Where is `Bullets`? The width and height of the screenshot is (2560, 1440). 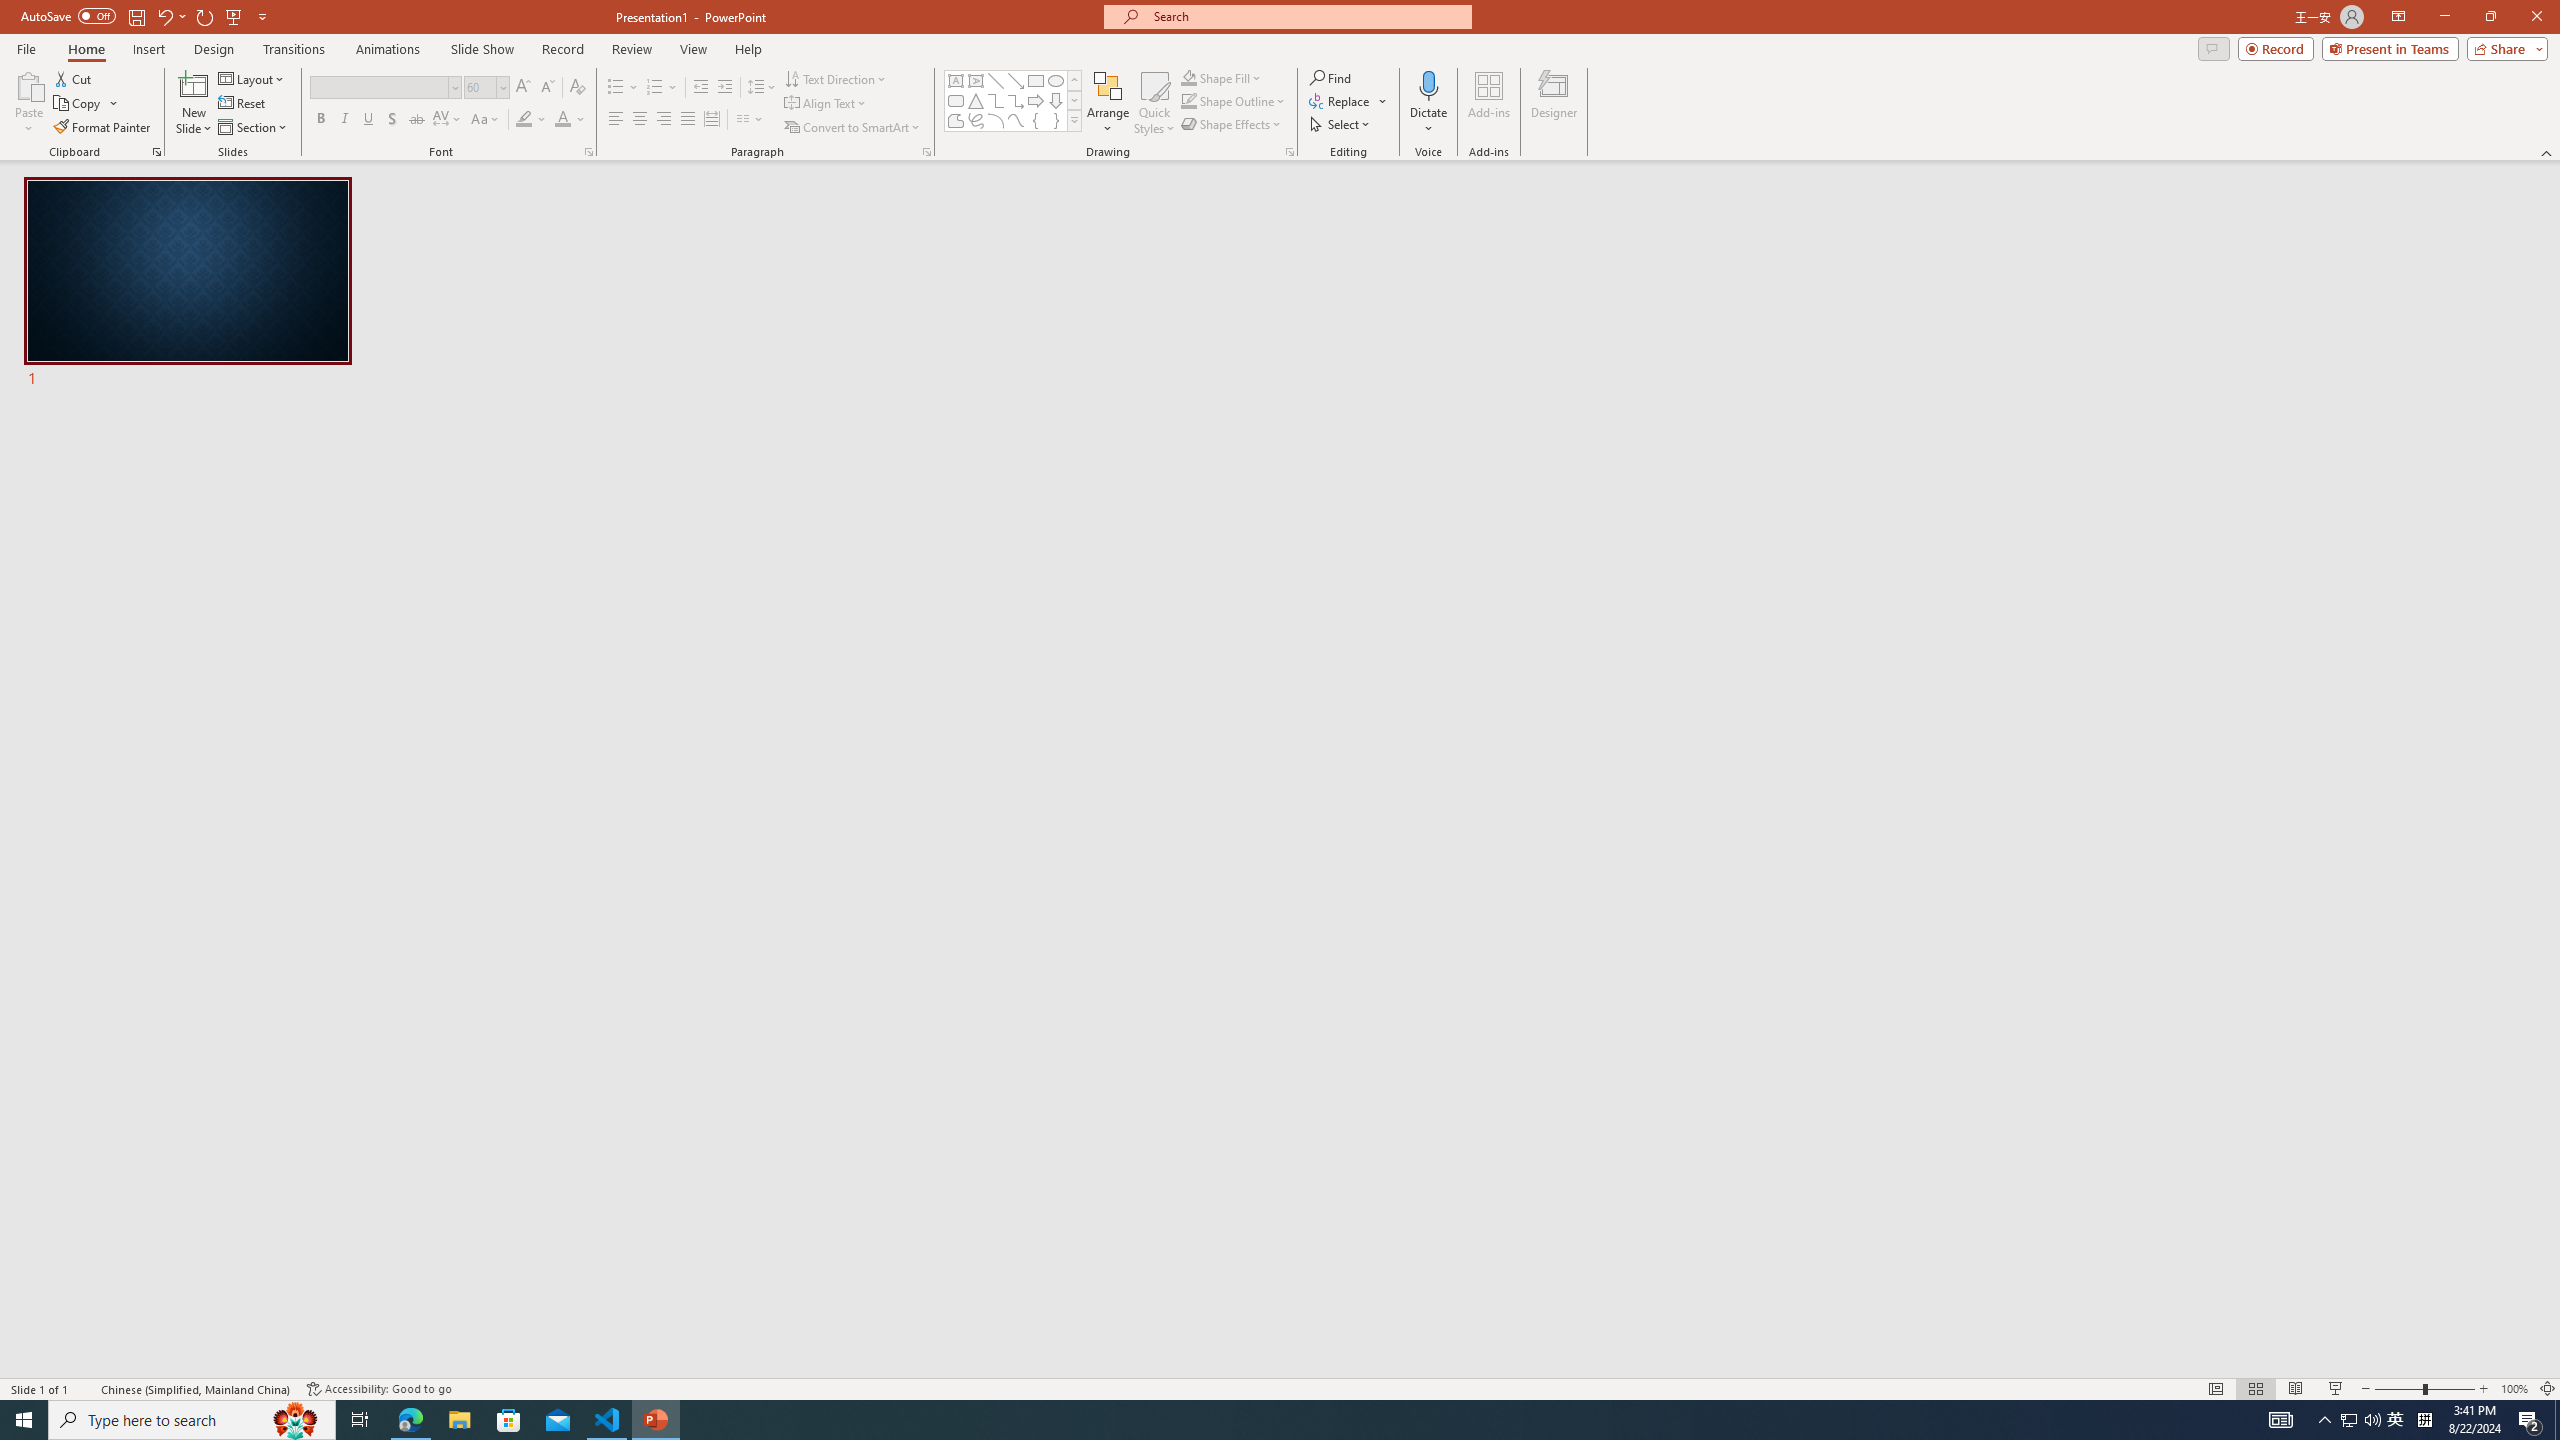
Bullets is located at coordinates (623, 88).